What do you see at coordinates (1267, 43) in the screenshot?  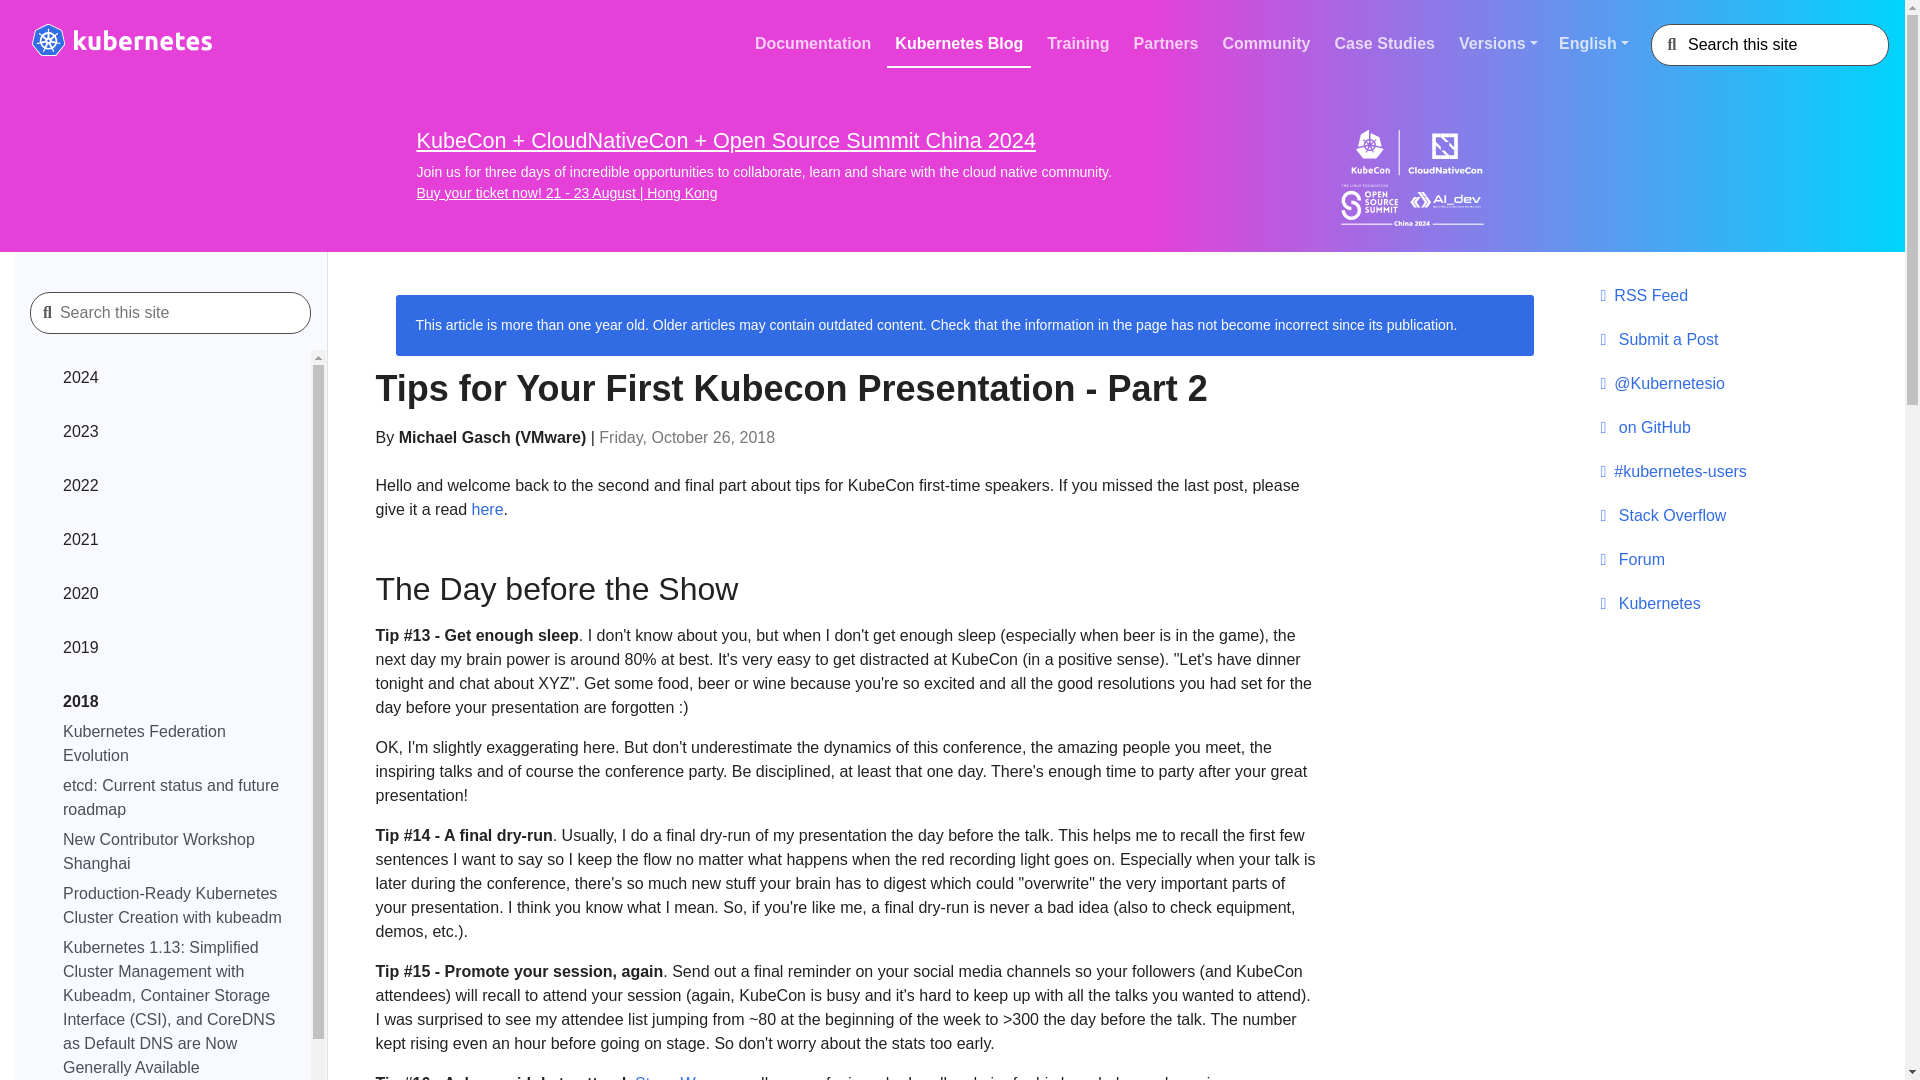 I see `Community` at bounding box center [1267, 43].